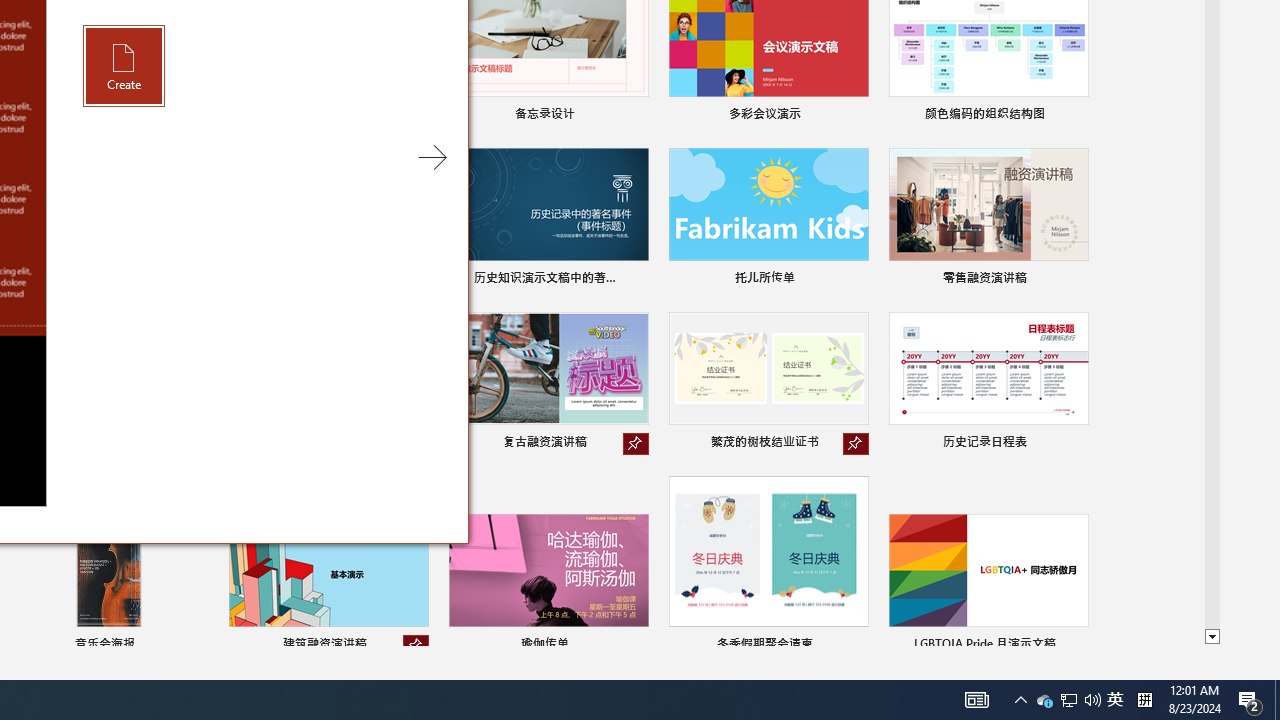 Image resolution: width=1280 pixels, height=720 pixels. I want to click on Action Center, 2 new notifications, so click(1068, 700).